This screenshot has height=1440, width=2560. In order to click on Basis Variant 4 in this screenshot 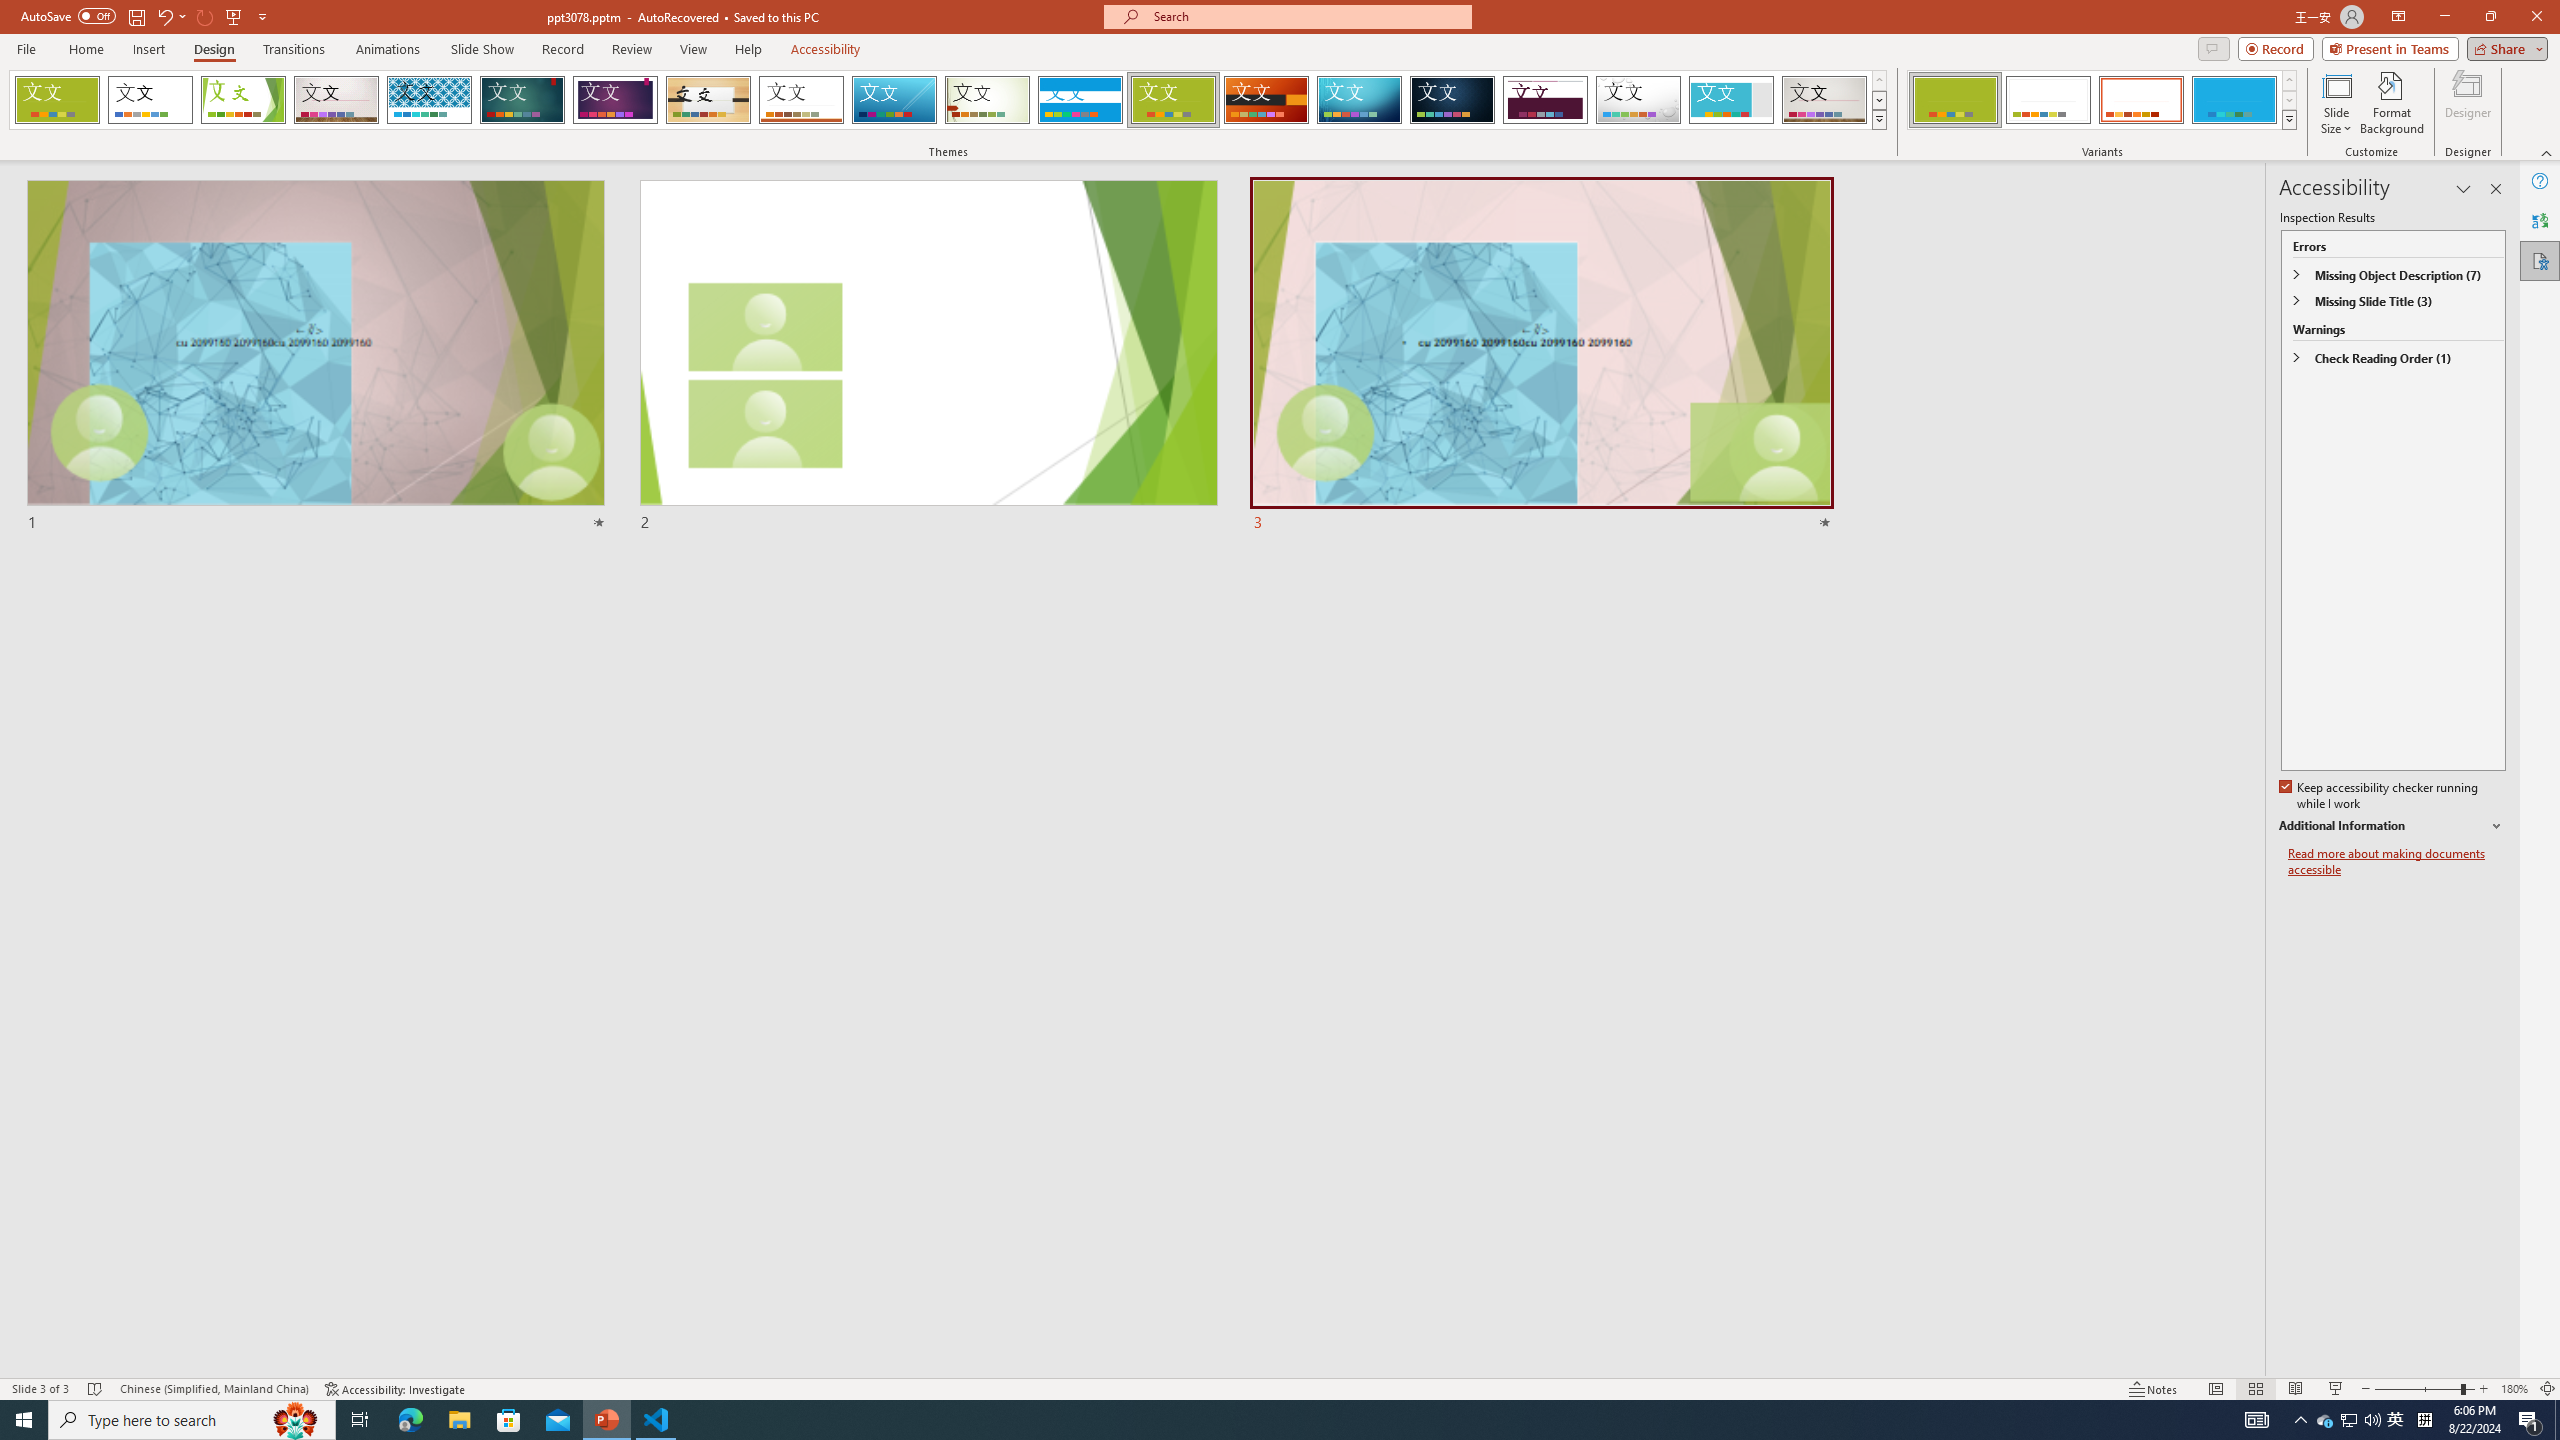, I will do `click(2234, 100)`.